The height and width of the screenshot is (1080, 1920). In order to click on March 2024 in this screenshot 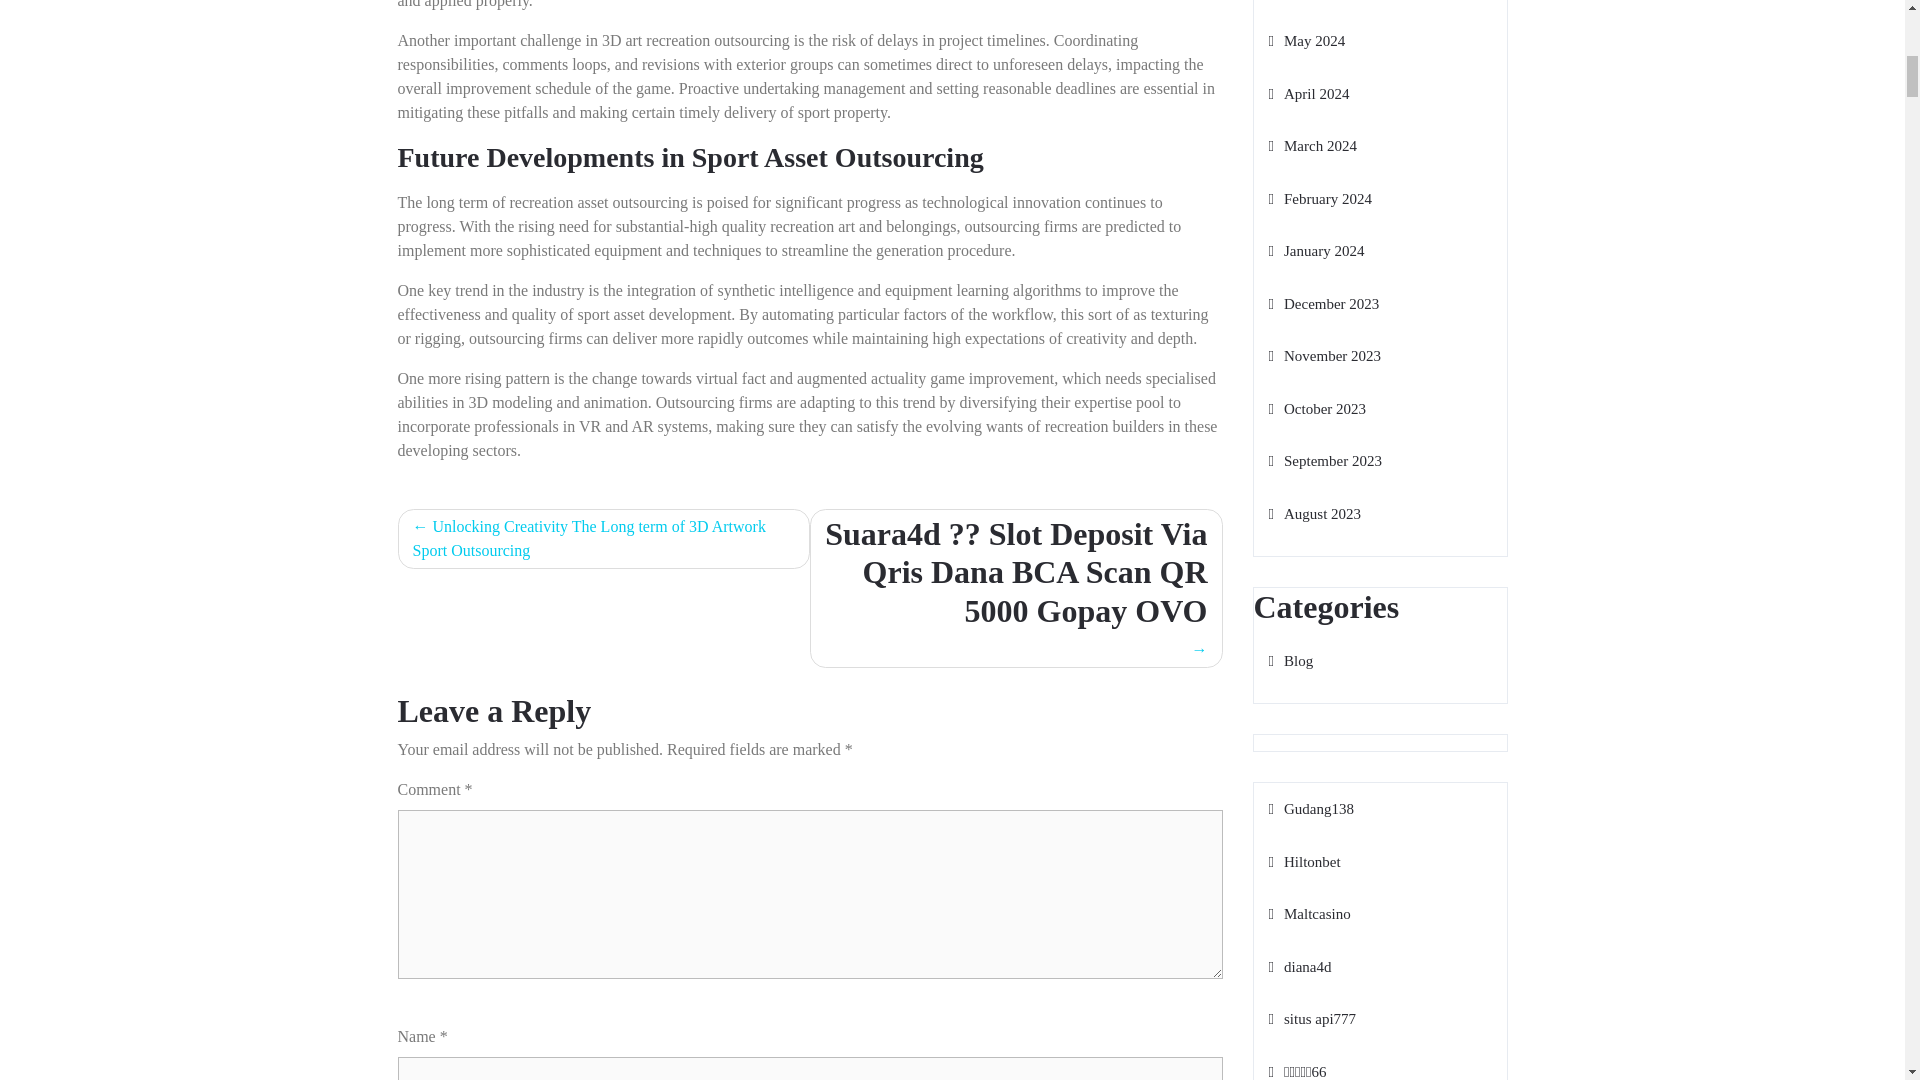, I will do `click(1311, 146)`.